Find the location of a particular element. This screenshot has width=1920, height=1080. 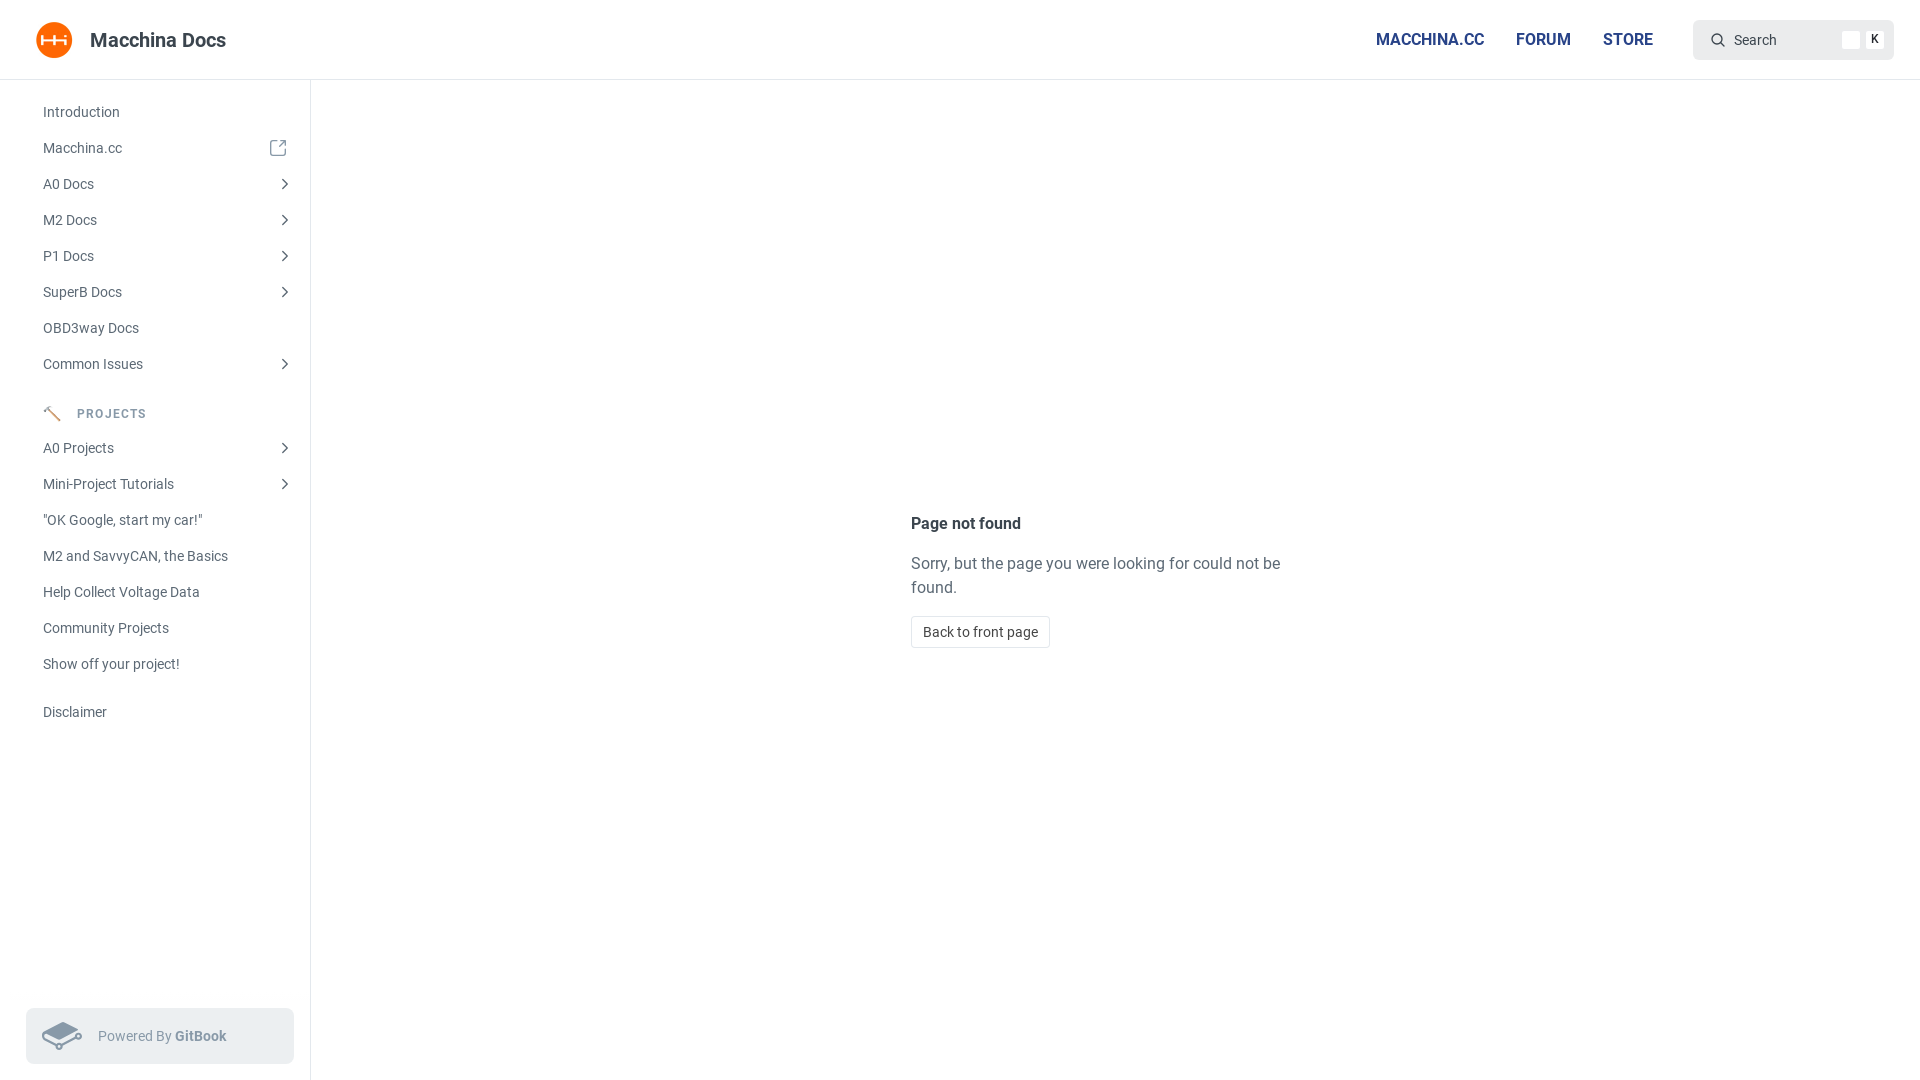

Back to front page is located at coordinates (980, 632).